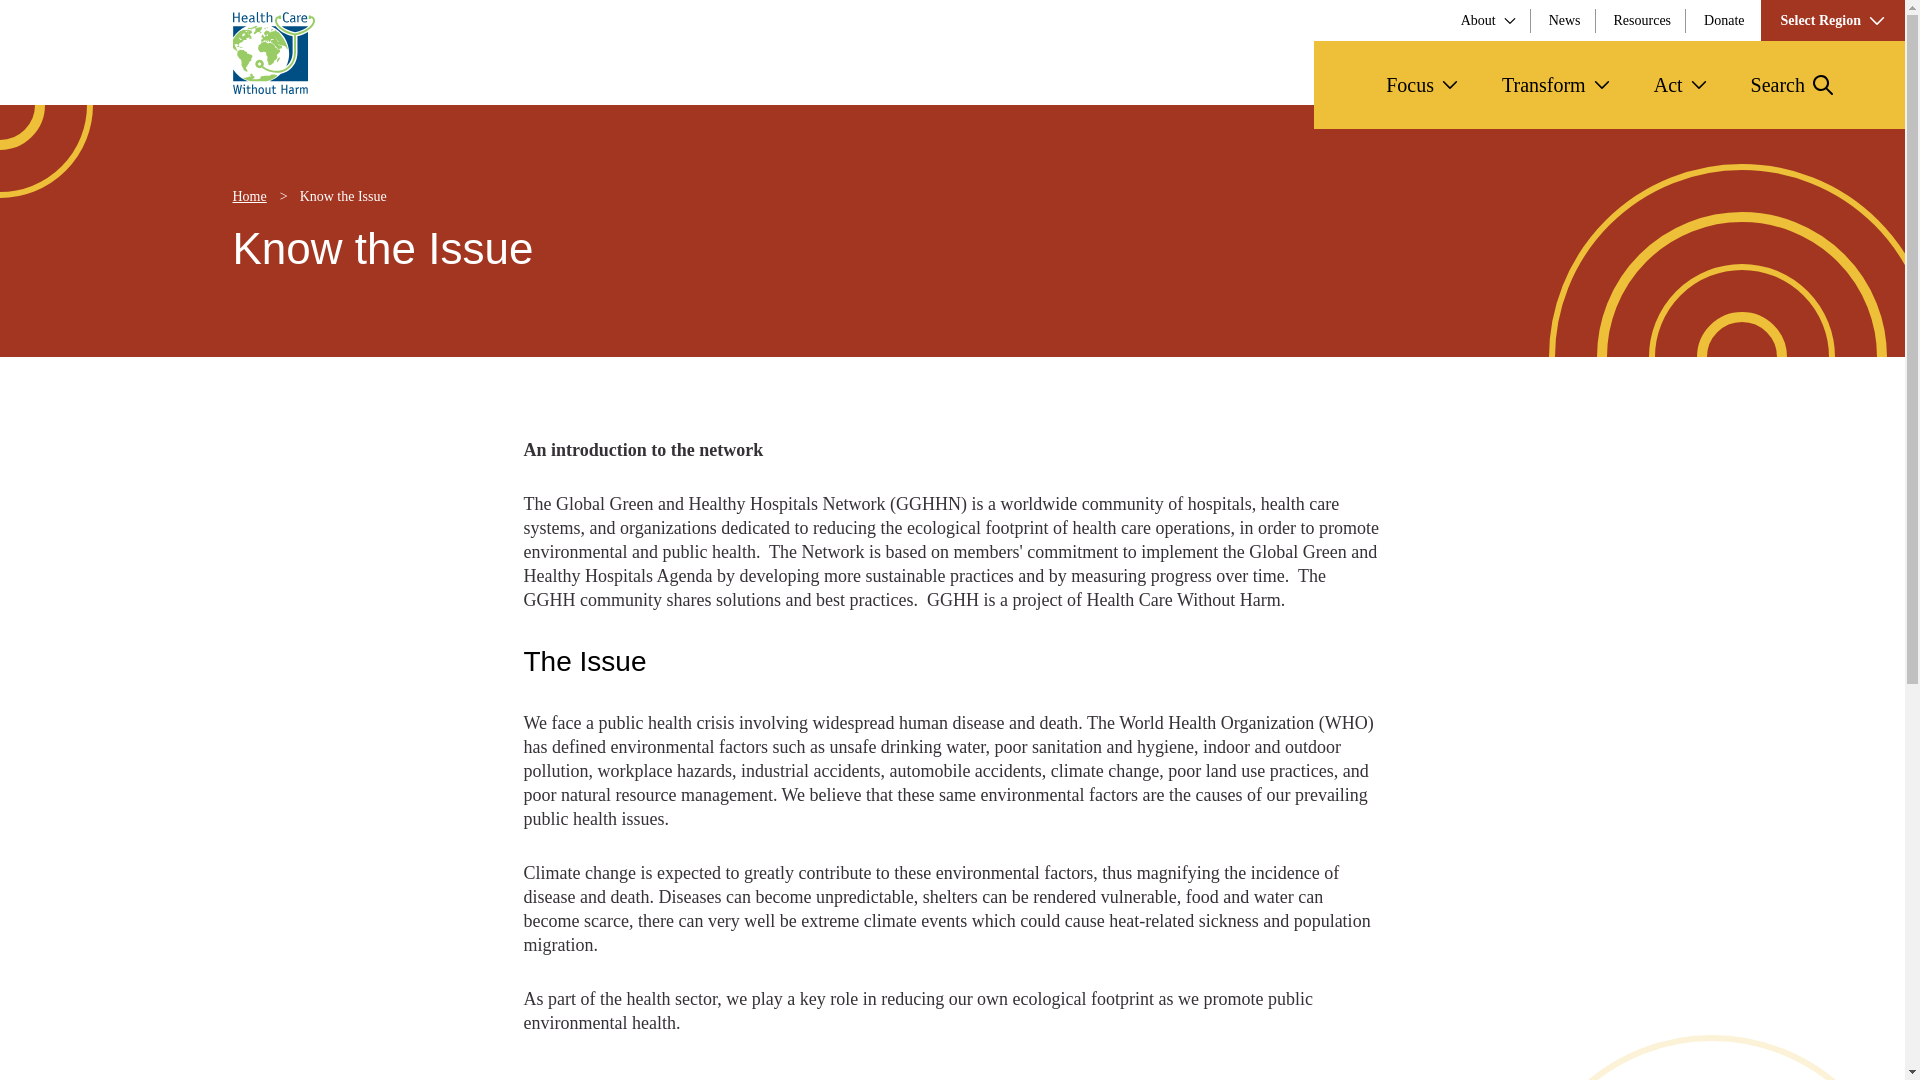 This screenshot has width=1920, height=1080. Describe the element at coordinates (249, 196) in the screenshot. I see `Home` at that location.